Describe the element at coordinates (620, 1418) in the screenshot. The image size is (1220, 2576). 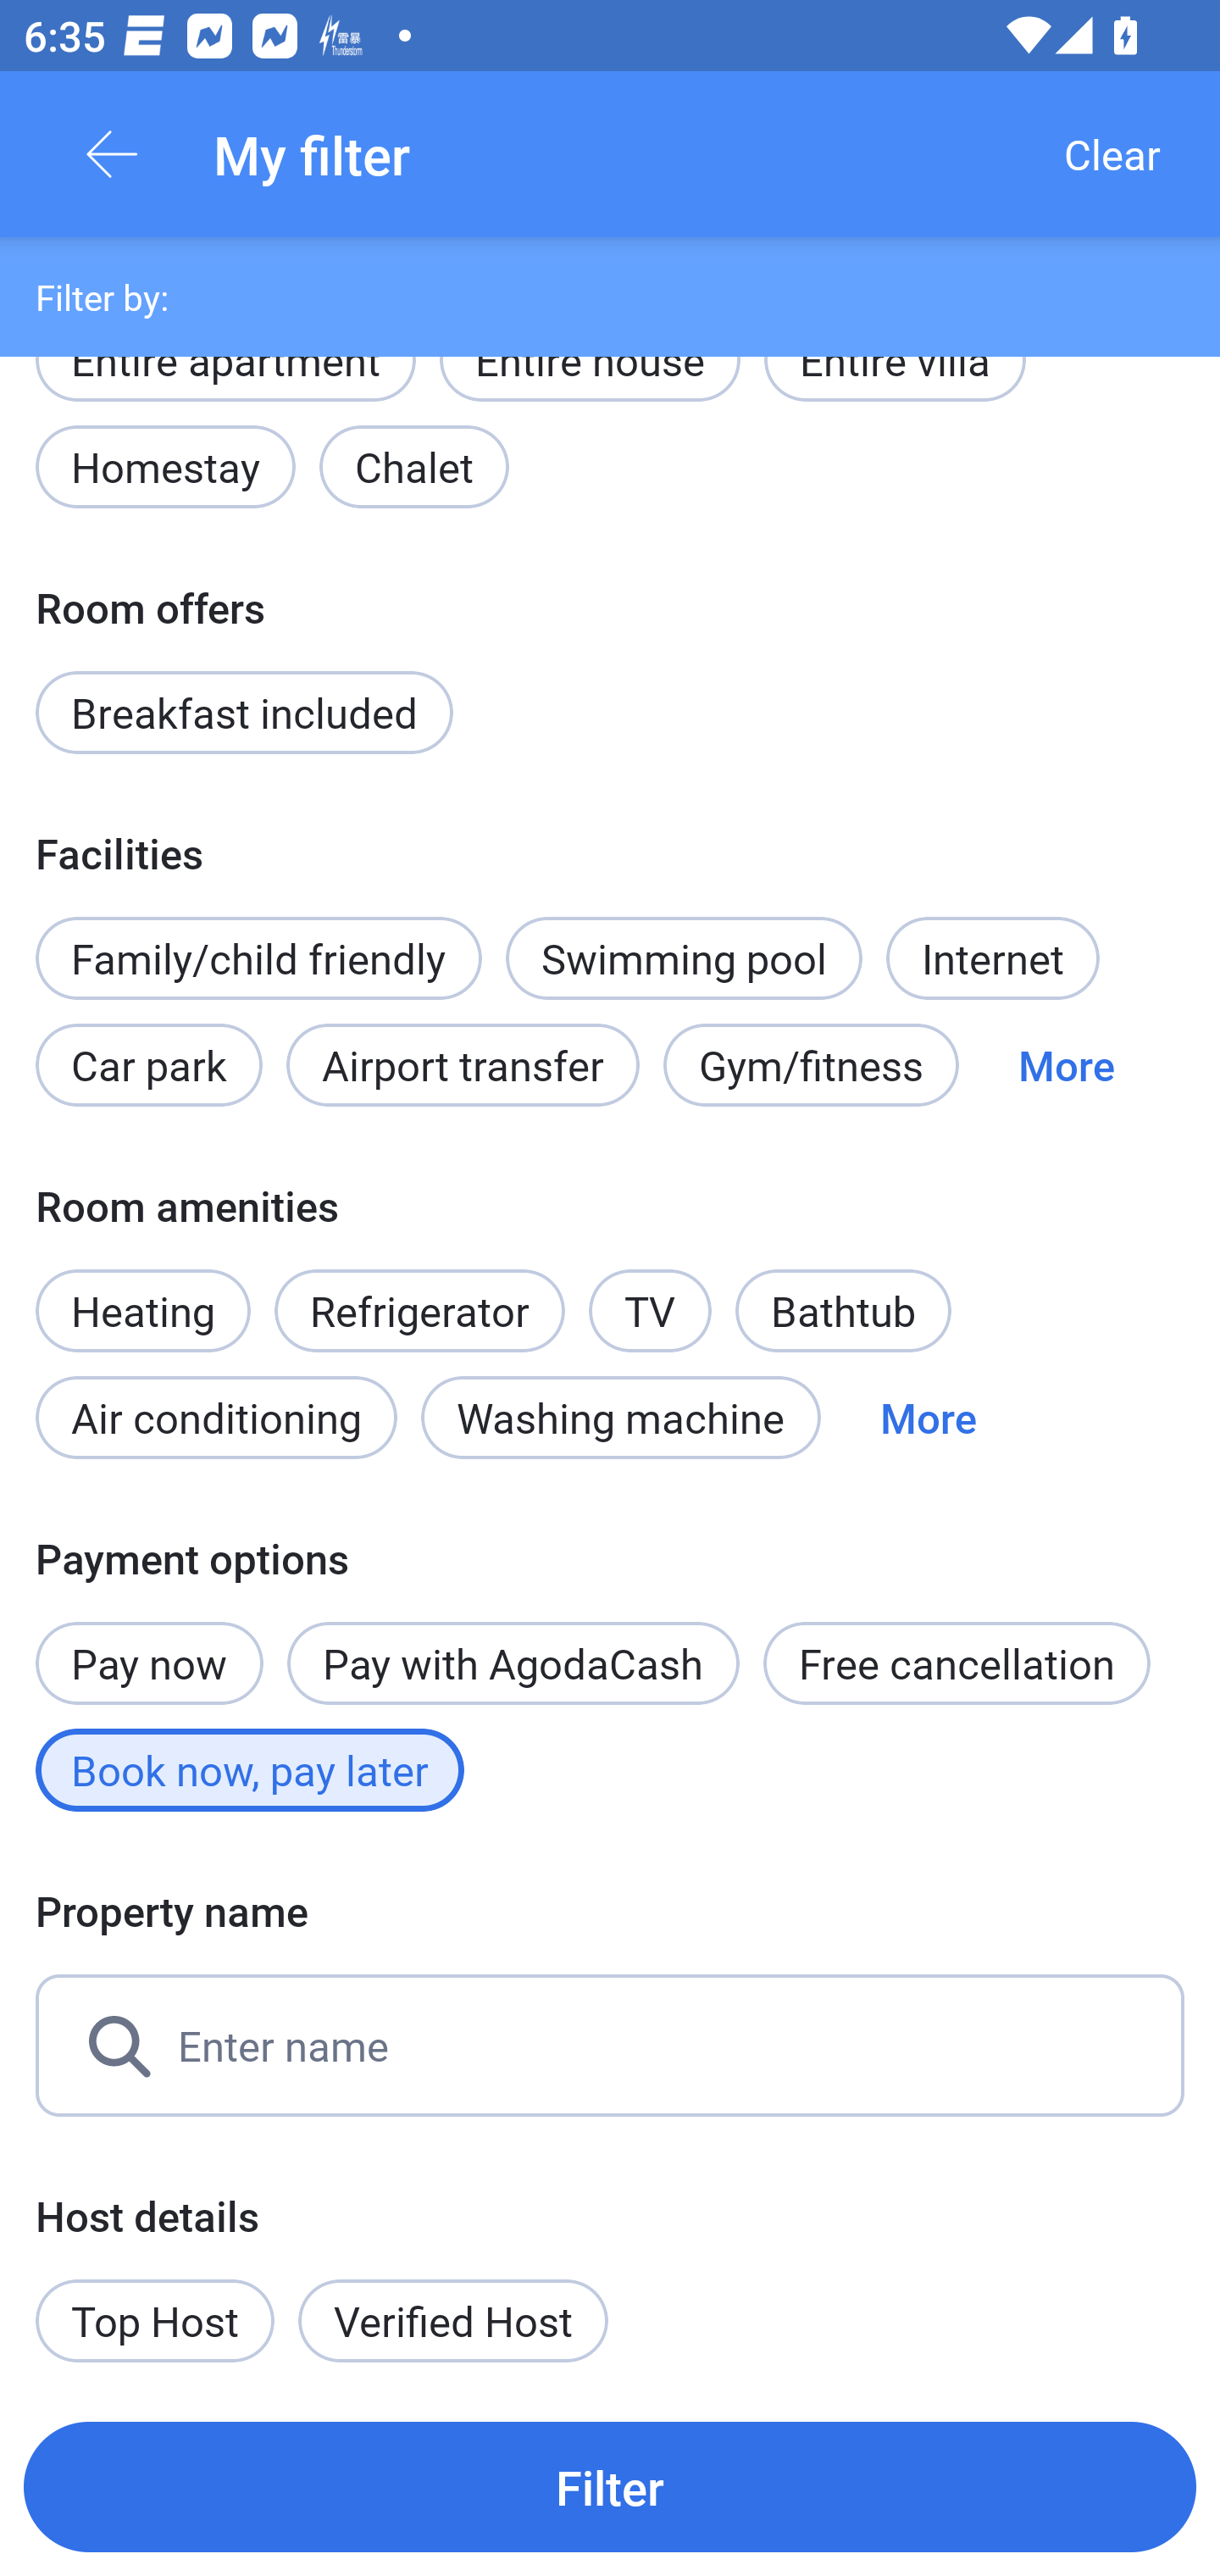
I see `Washing machine` at that location.